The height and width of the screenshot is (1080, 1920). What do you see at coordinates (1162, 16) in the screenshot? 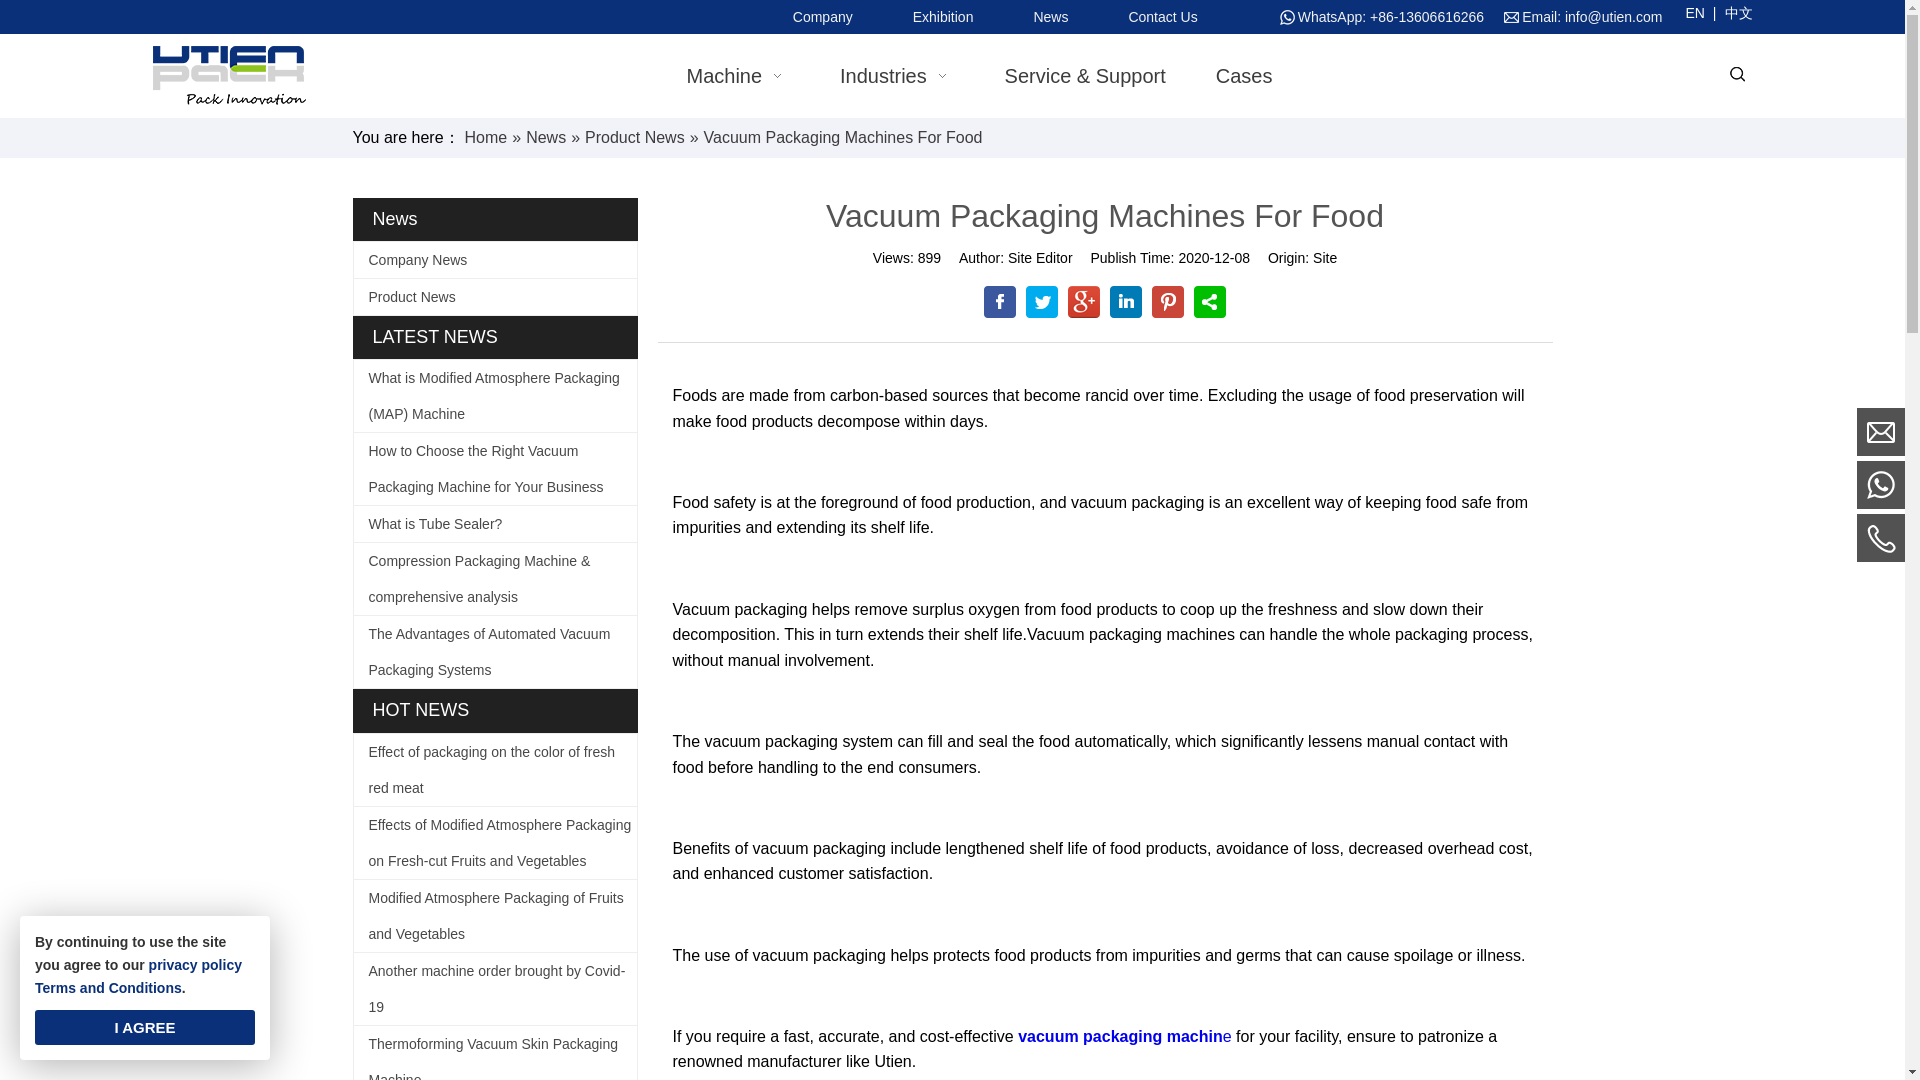
I see `Contact Us` at bounding box center [1162, 16].